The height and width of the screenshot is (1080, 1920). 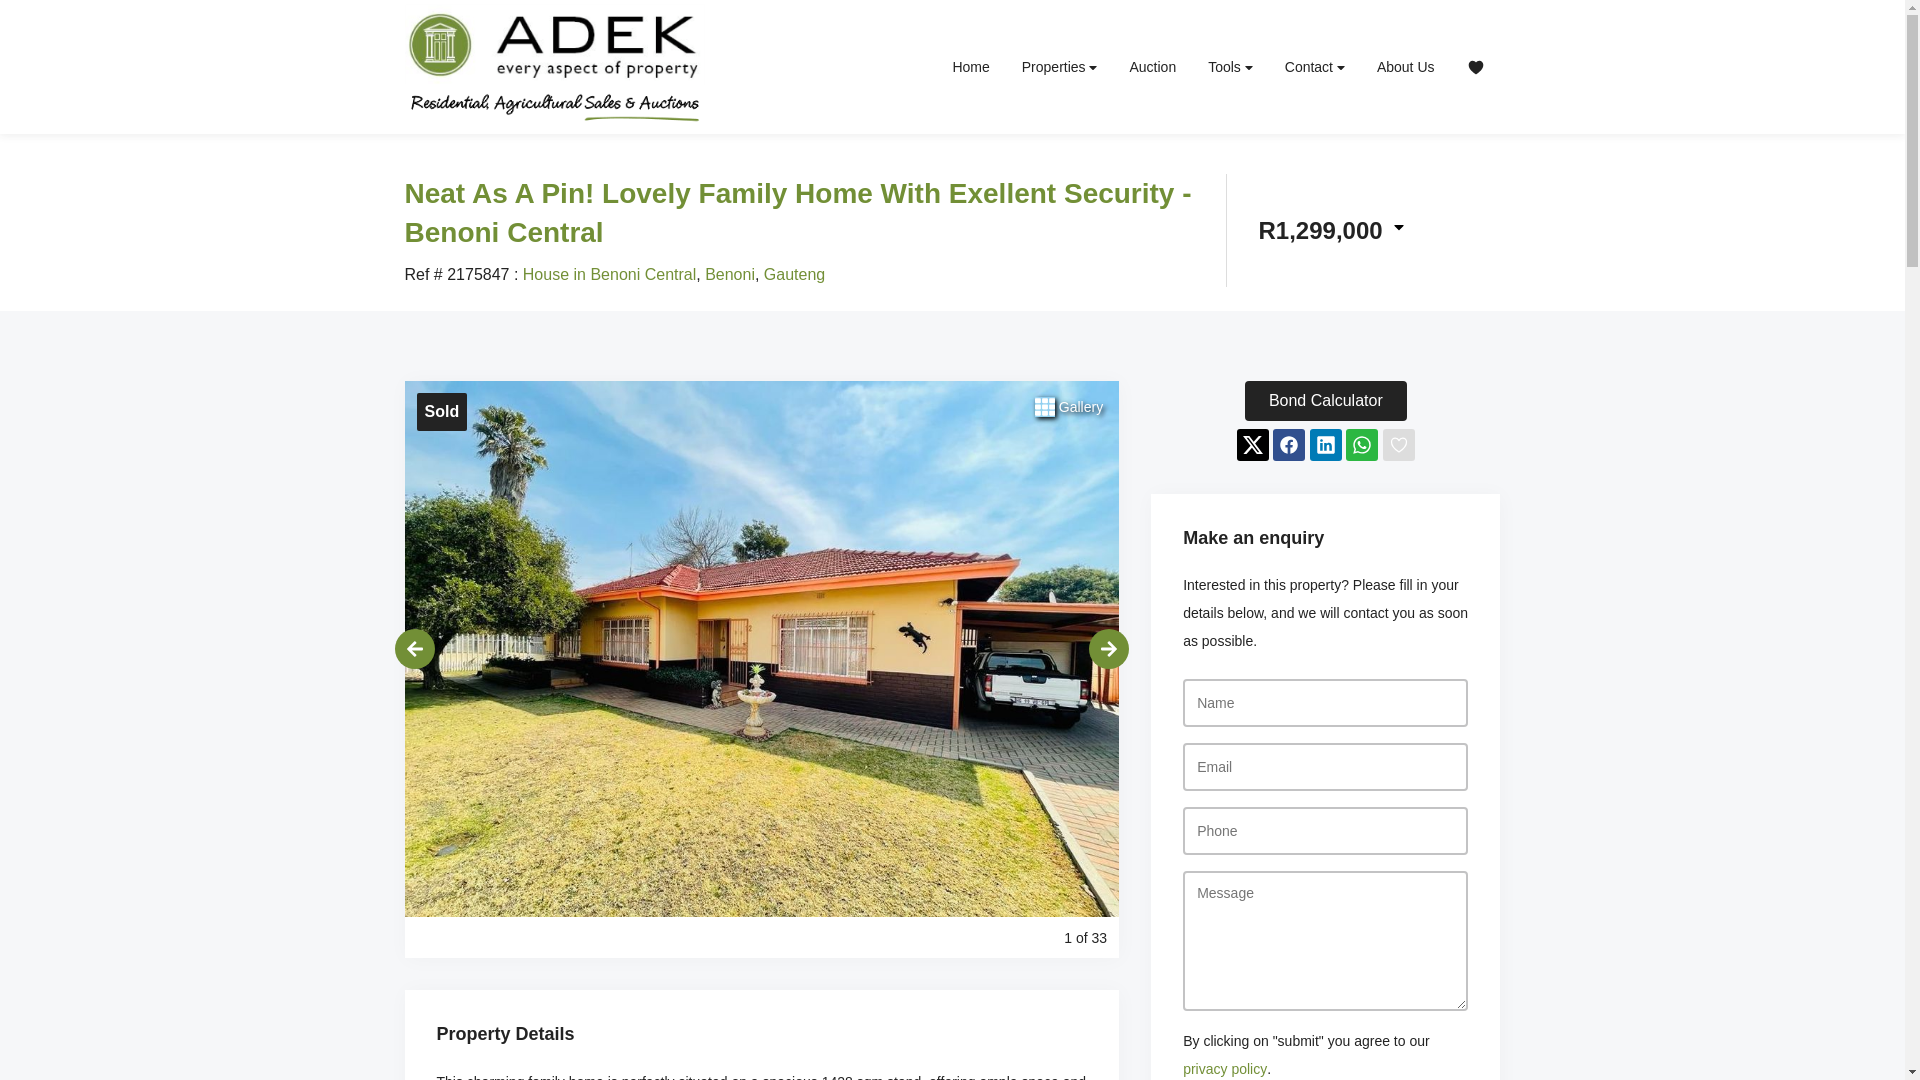 What do you see at coordinates (1252, 445) in the screenshot?
I see `Share to X` at bounding box center [1252, 445].